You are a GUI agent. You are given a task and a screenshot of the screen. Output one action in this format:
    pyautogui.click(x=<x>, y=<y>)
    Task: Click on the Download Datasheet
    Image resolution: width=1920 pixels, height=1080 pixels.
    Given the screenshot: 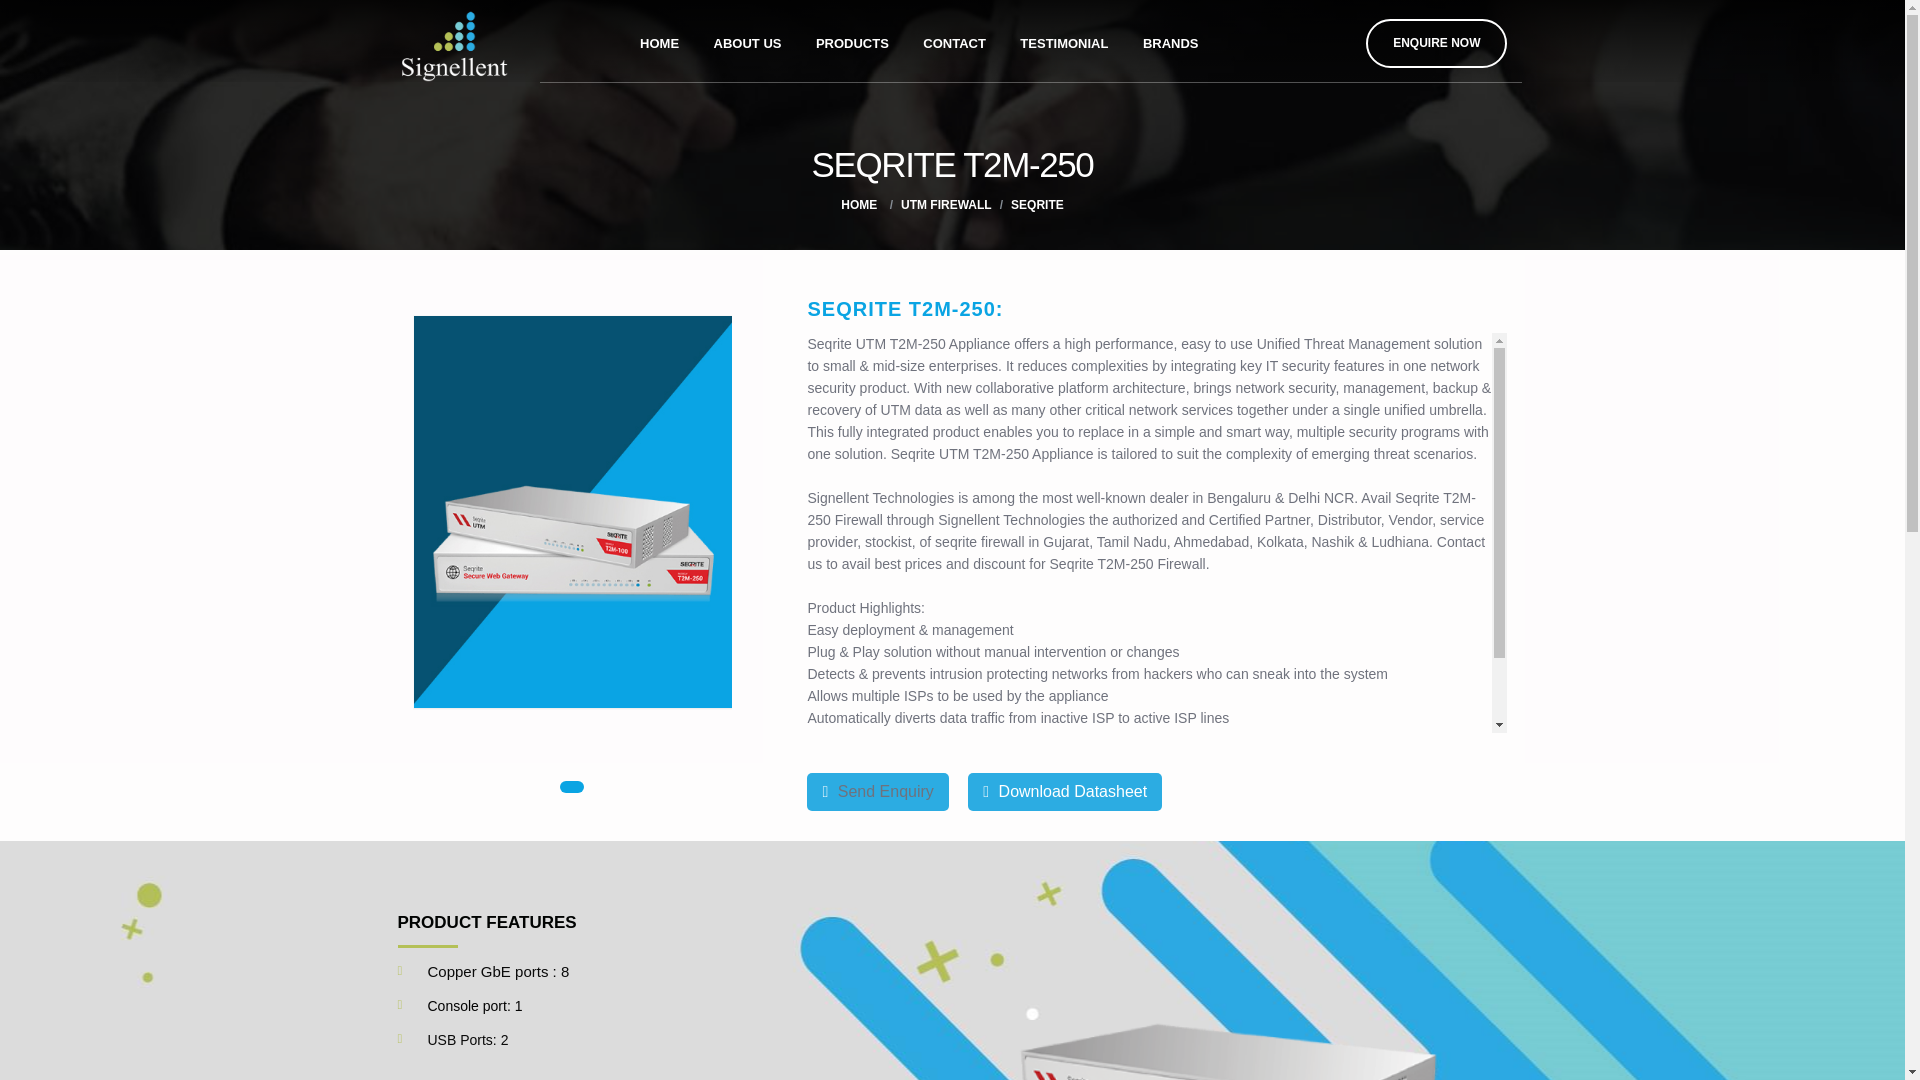 What is the action you would take?
    pyautogui.click(x=1064, y=791)
    